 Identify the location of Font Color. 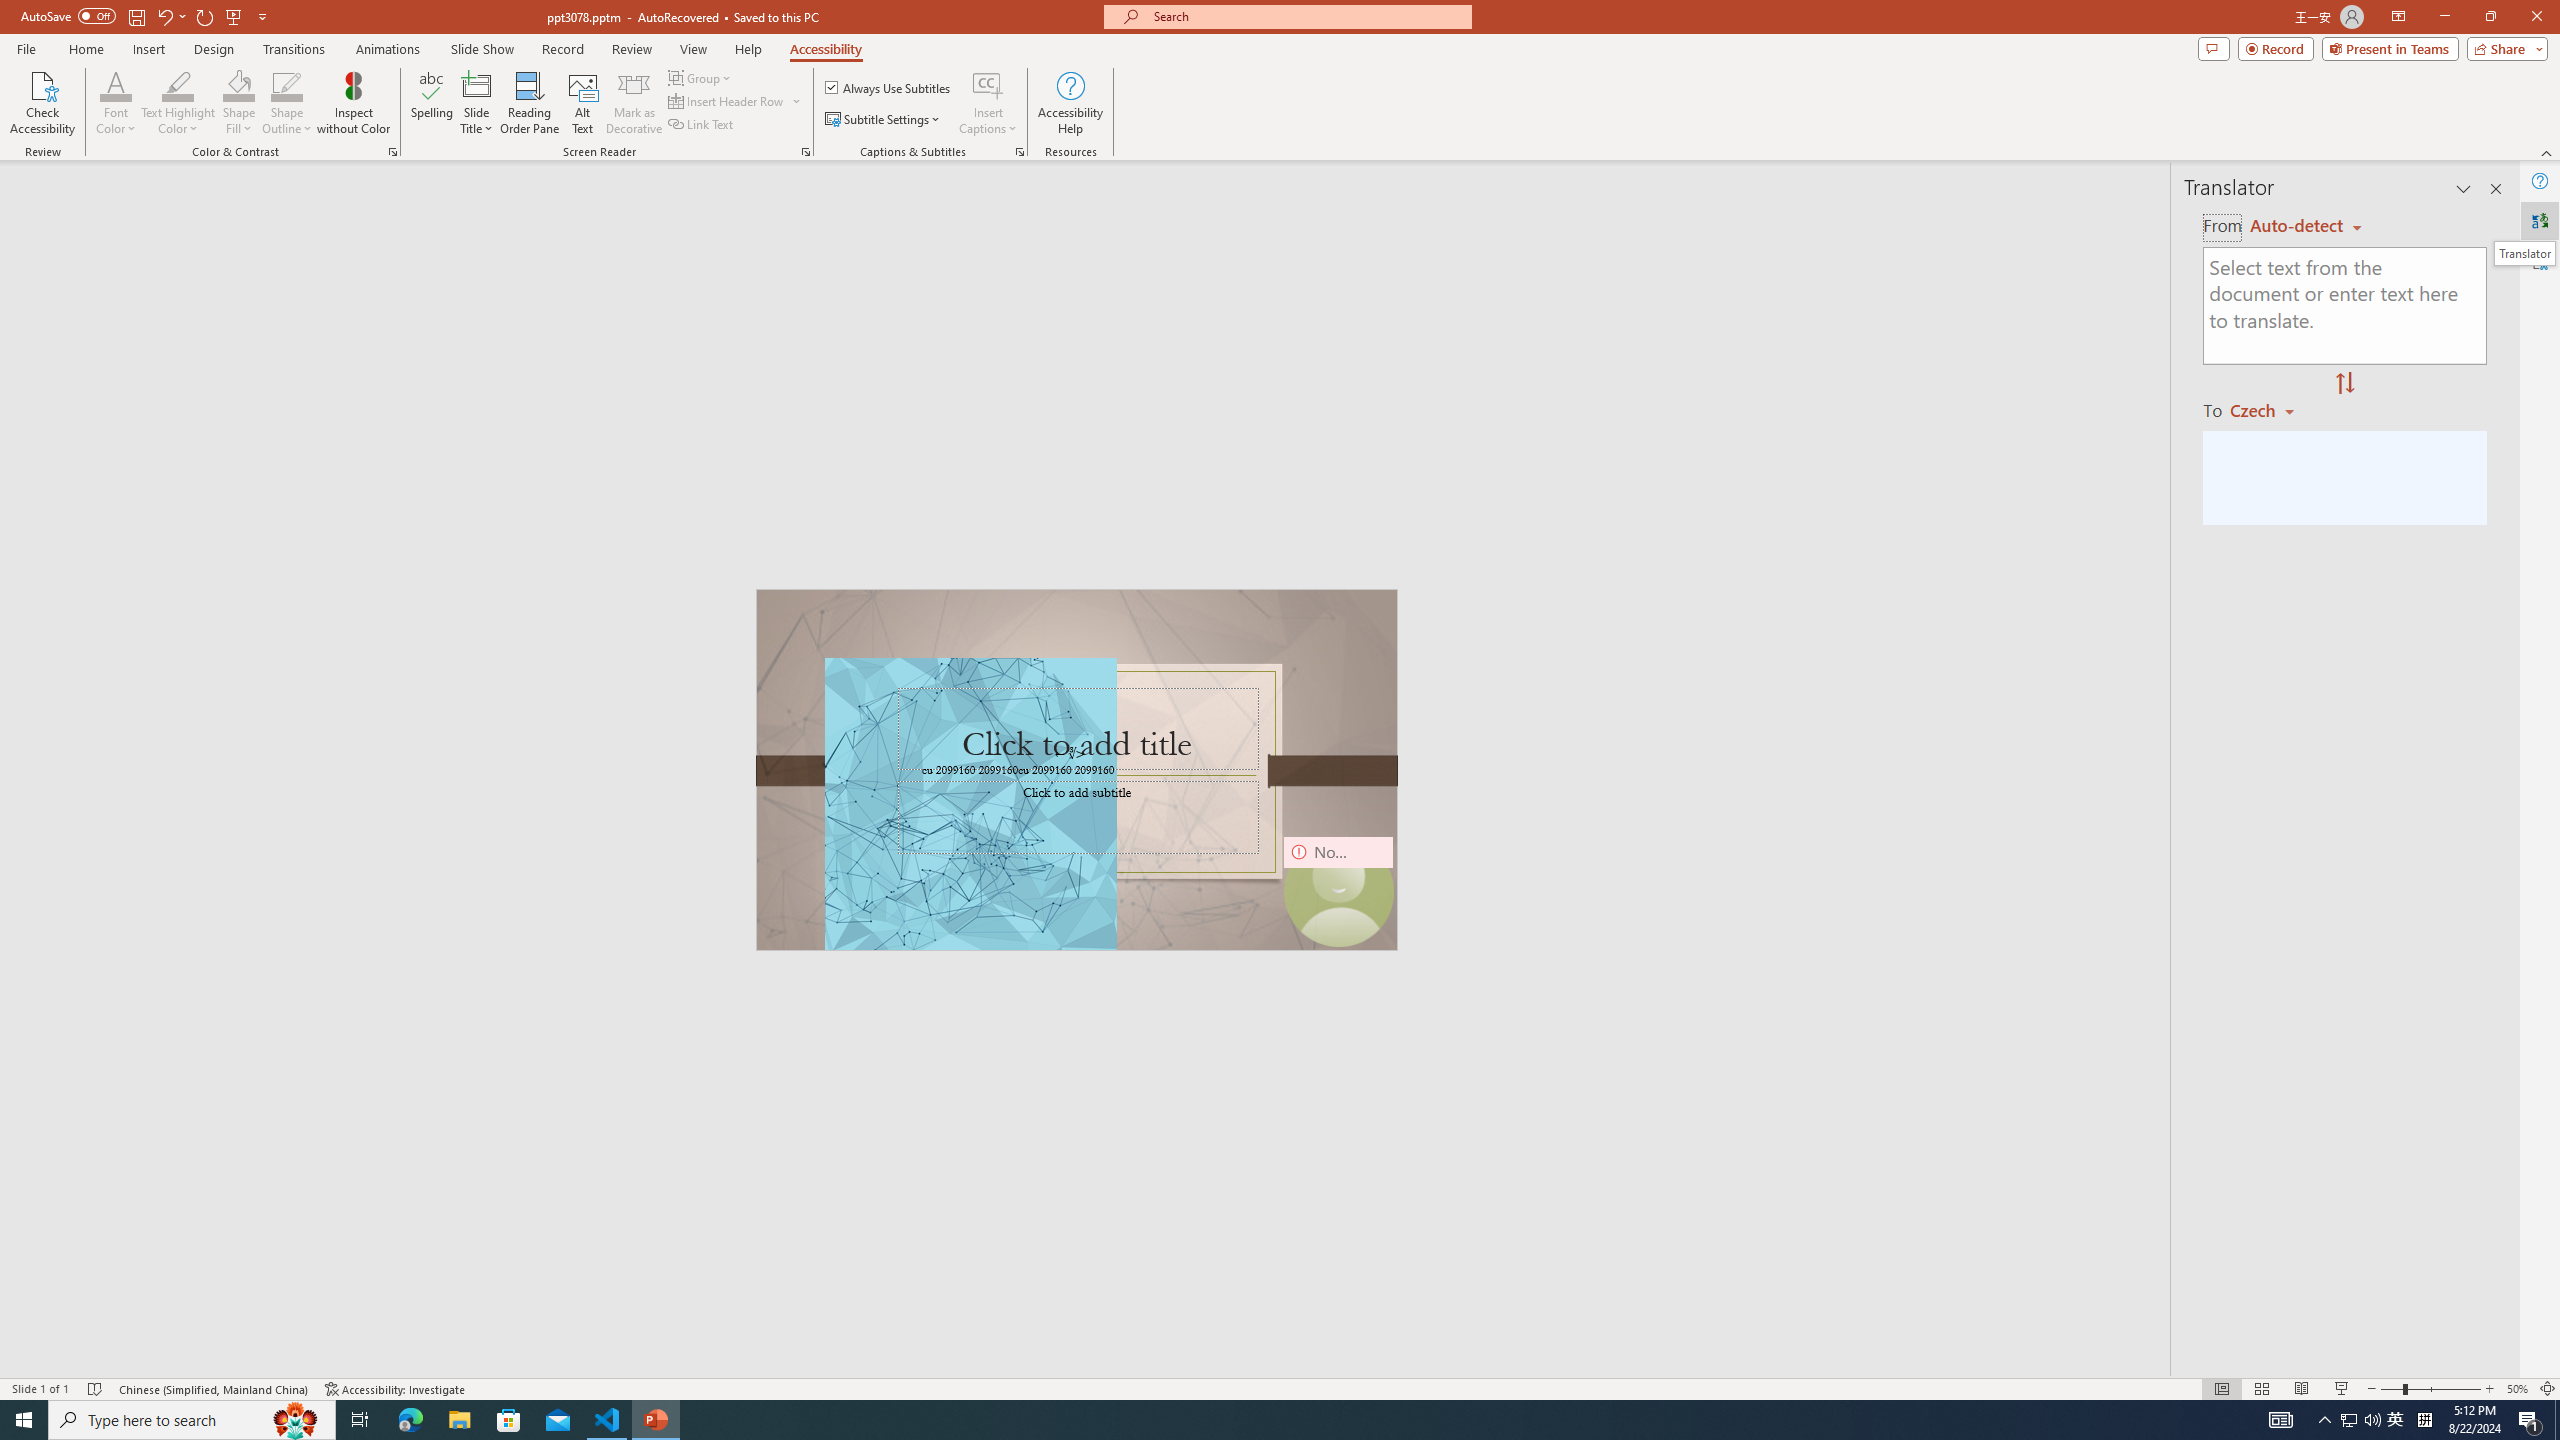
(116, 103).